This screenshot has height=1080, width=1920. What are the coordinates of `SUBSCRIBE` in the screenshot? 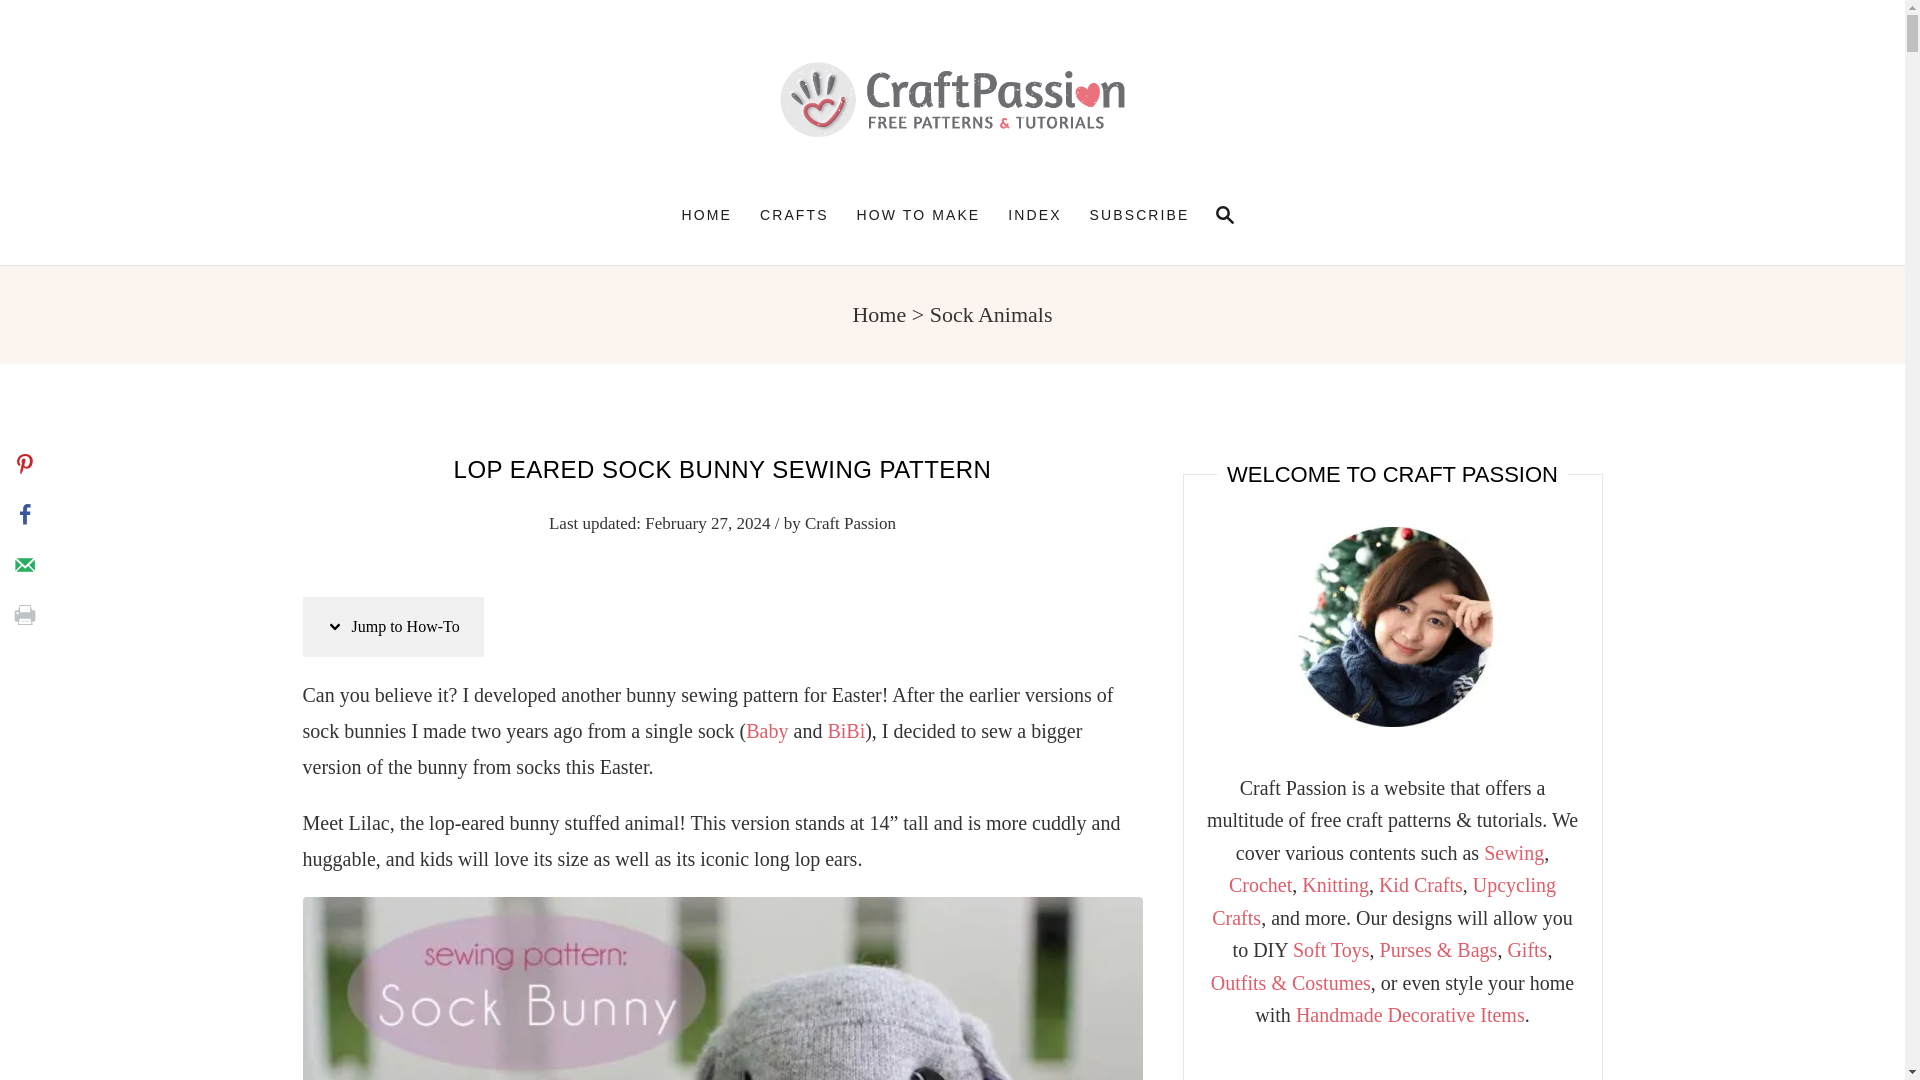 It's located at (1139, 214).